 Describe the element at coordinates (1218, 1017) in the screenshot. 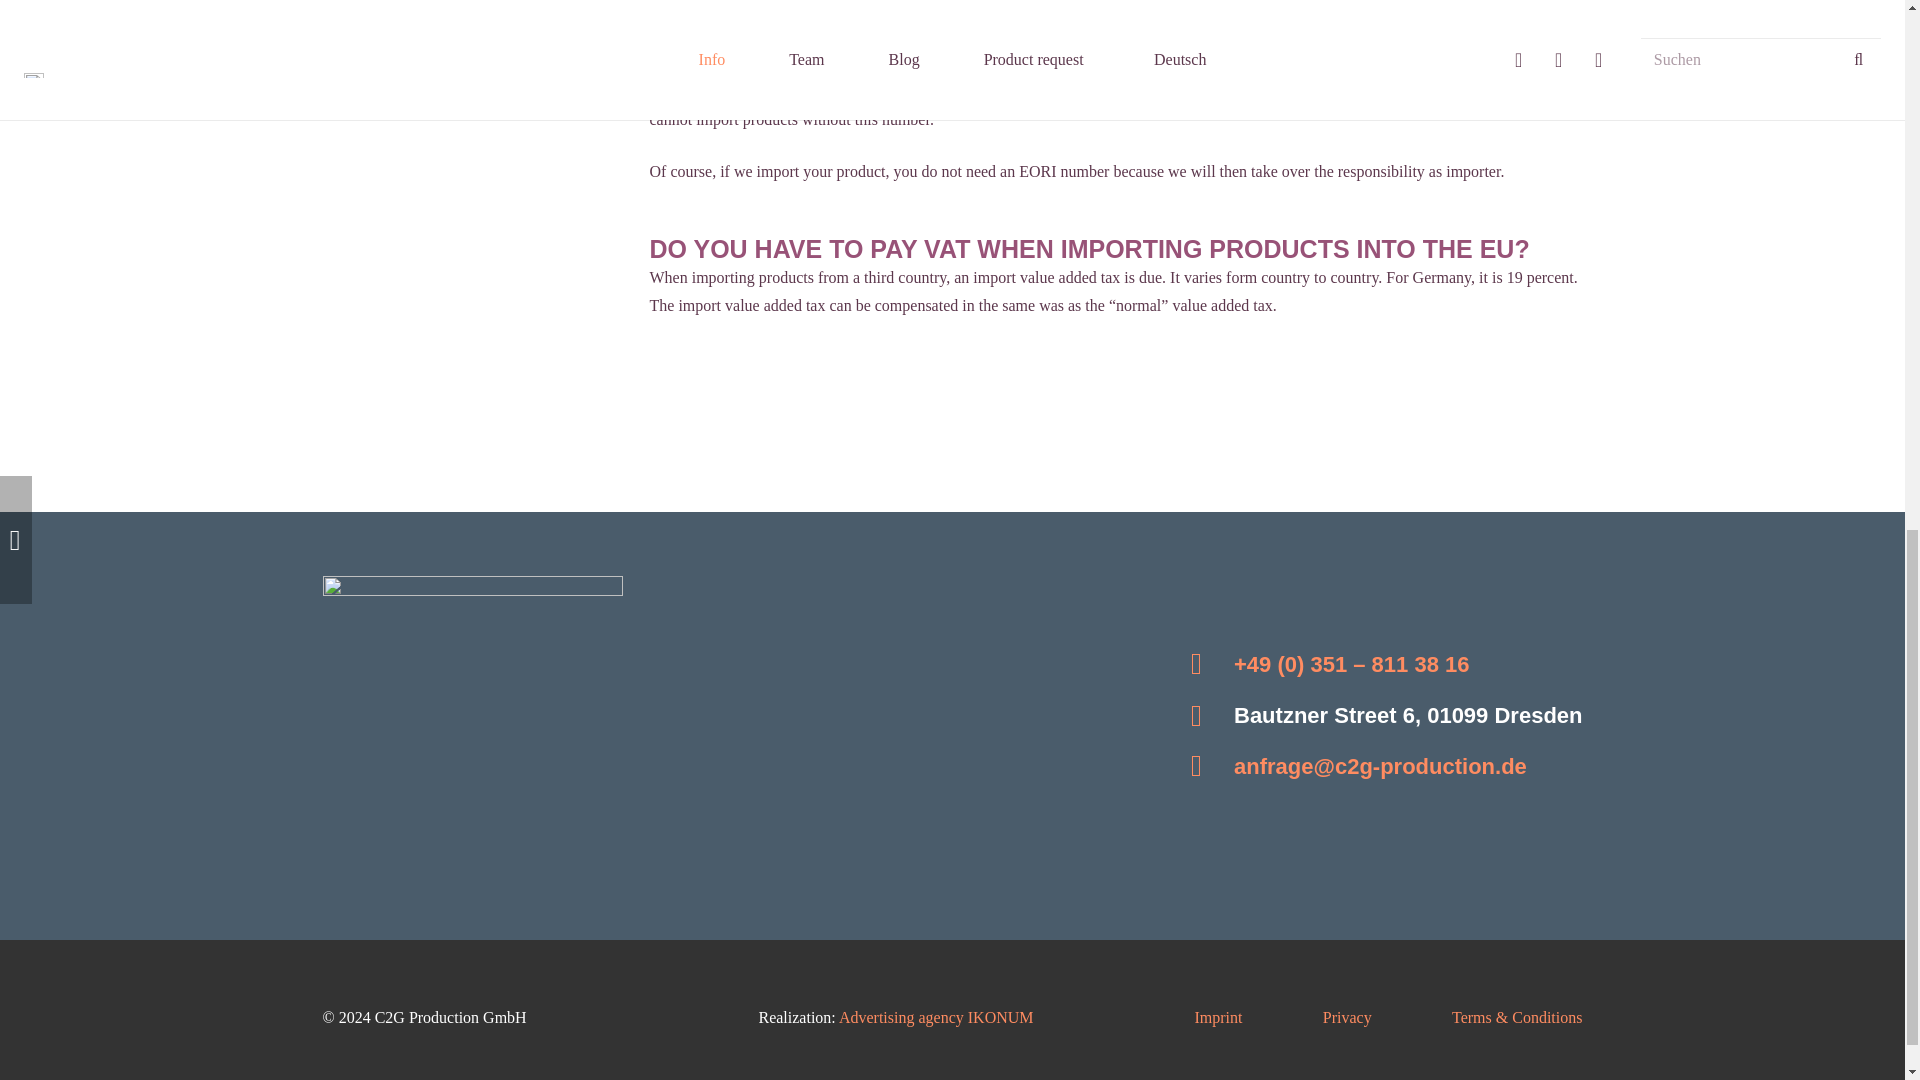

I see `Imprint` at that location.